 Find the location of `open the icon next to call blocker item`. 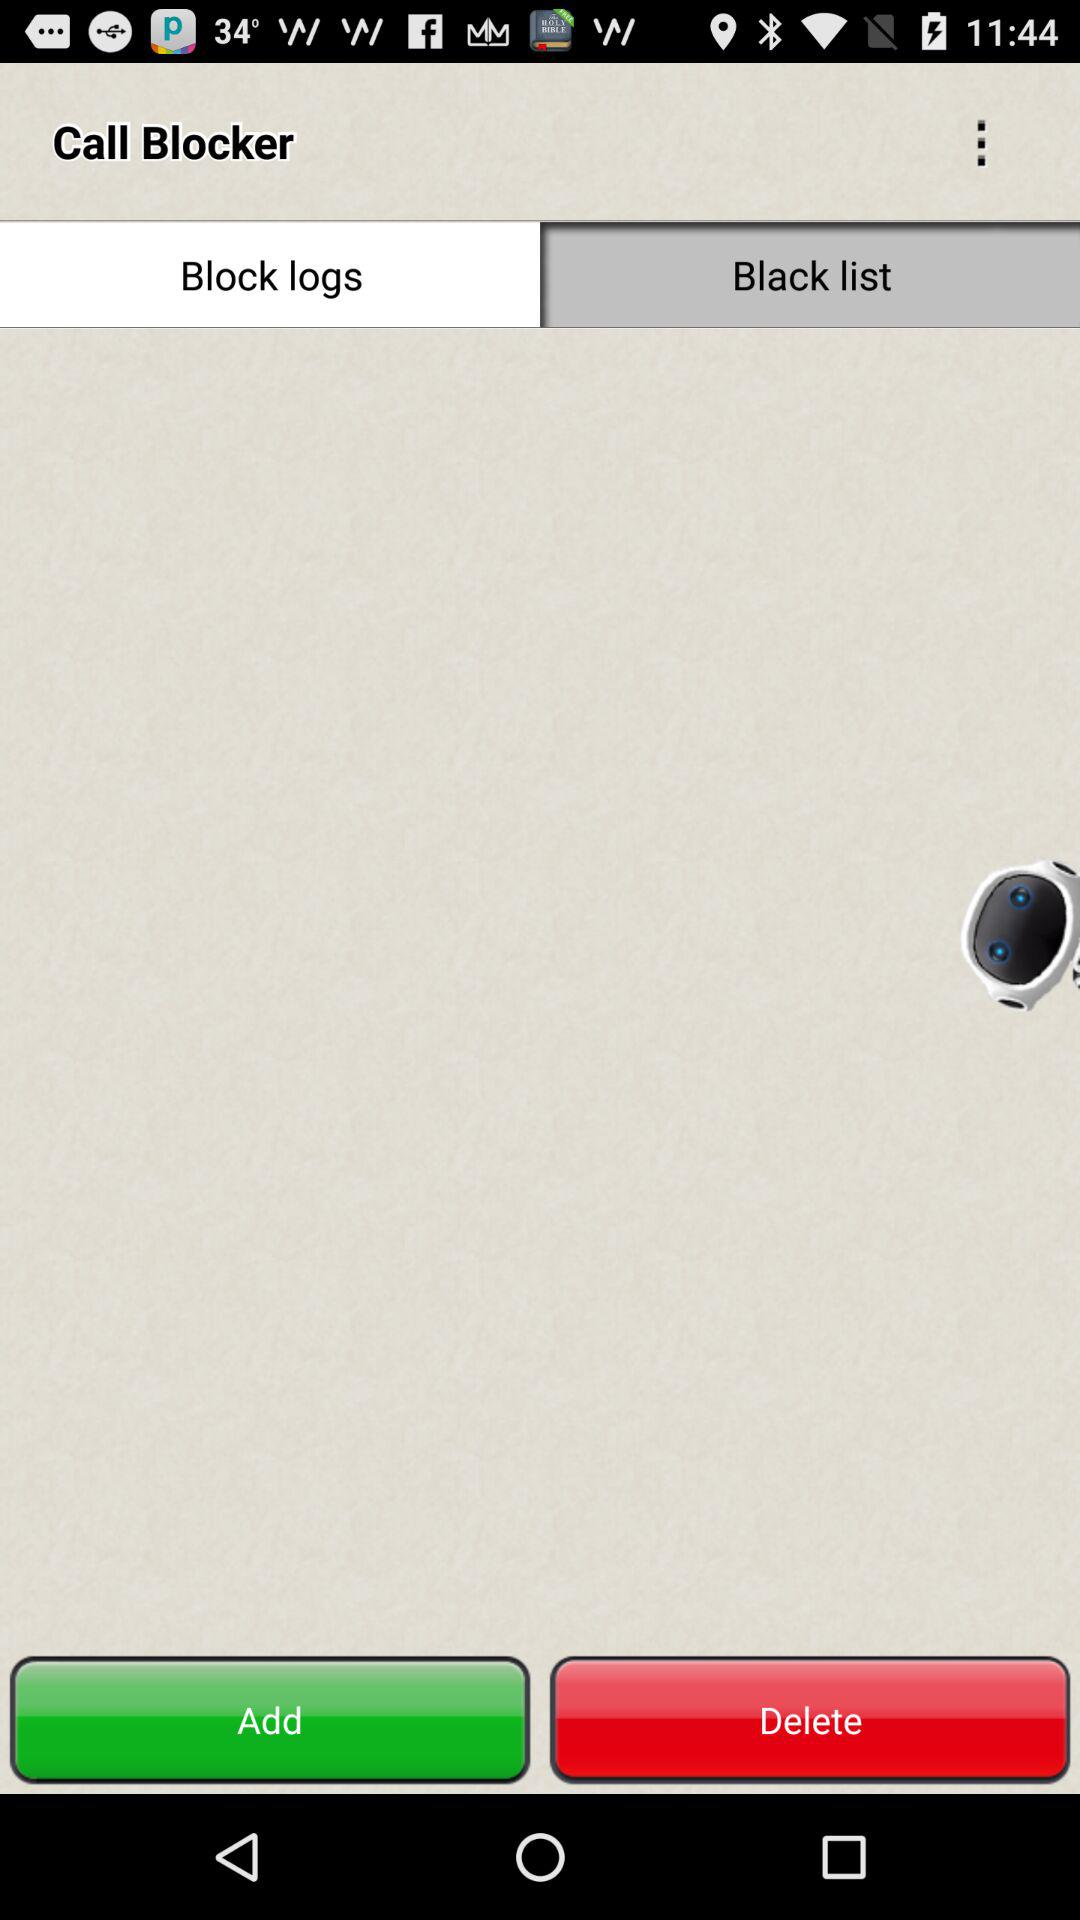

open the icon next to call blocker item is located at coordinates (980, 140).